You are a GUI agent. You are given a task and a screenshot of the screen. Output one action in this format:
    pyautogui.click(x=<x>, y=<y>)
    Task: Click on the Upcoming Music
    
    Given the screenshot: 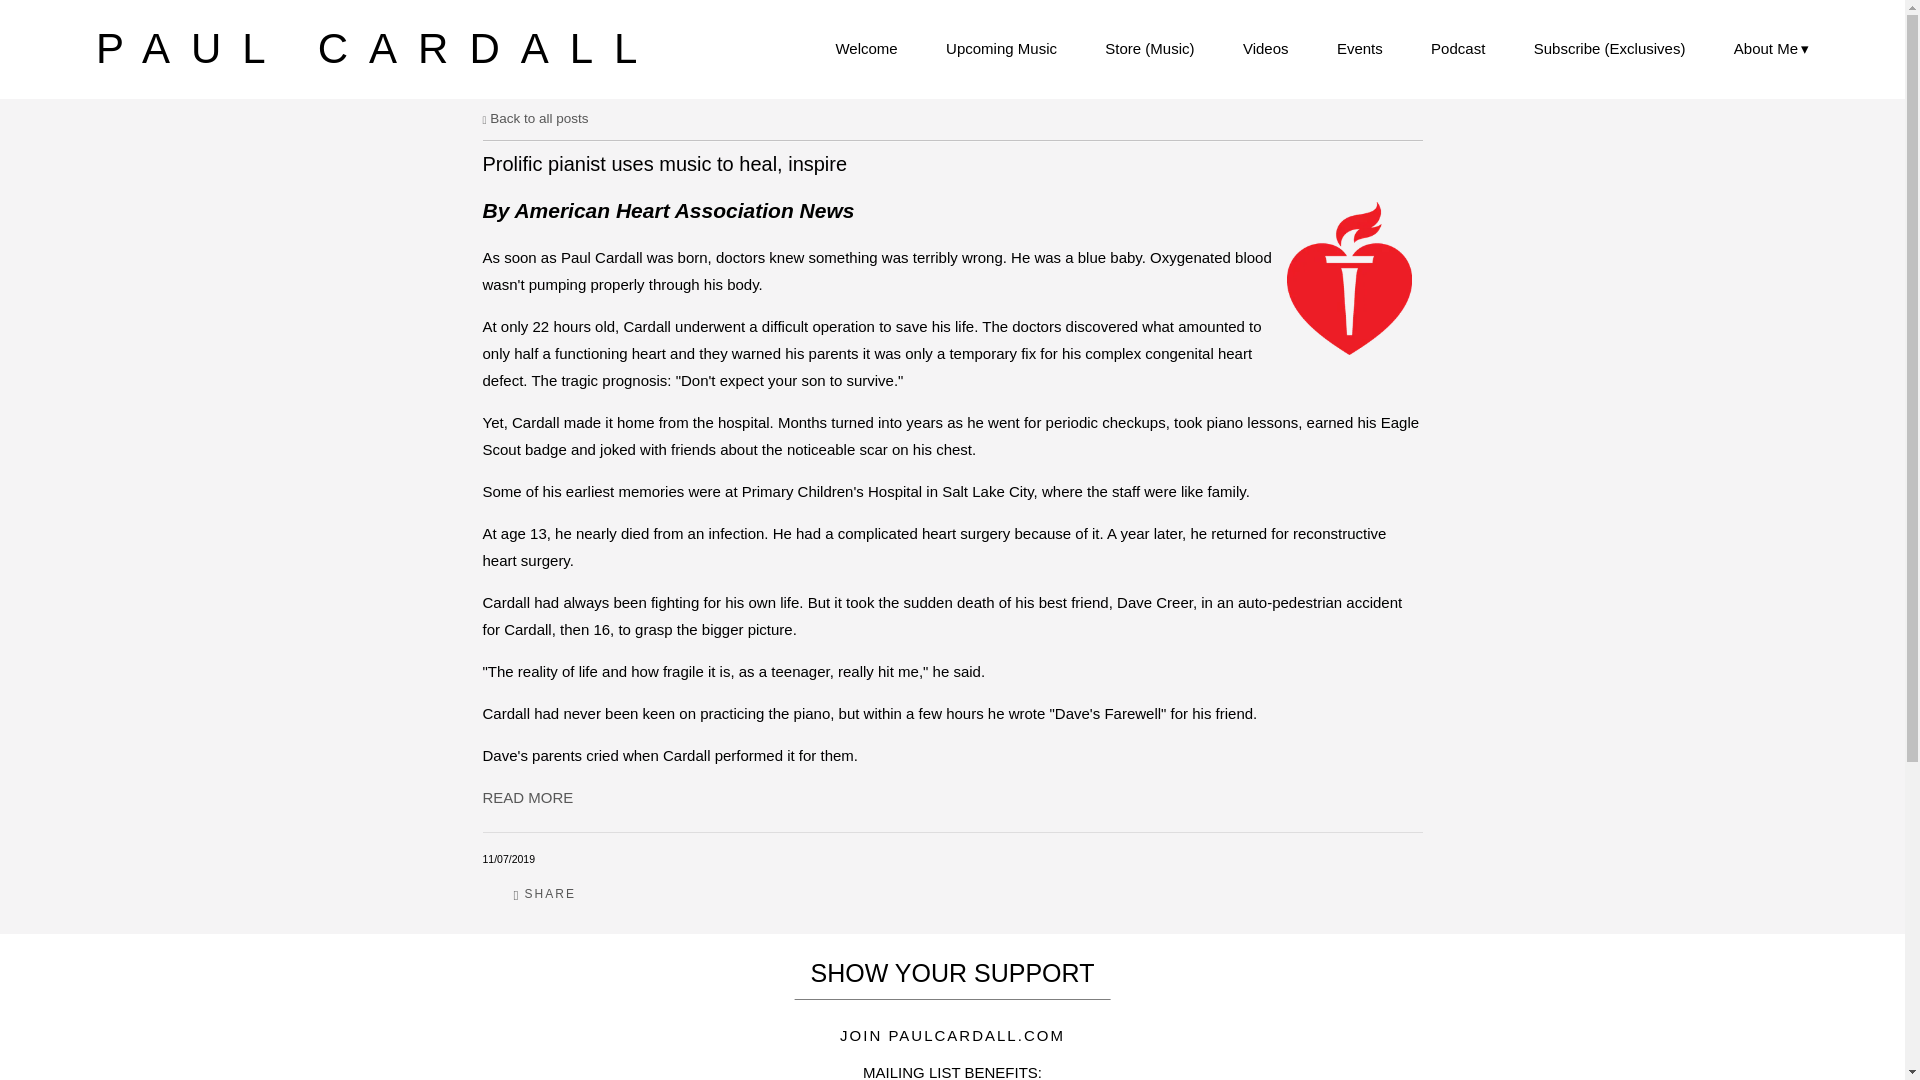 What is the action you would take?
    pyautogui.click(x=1002, y=48)
    